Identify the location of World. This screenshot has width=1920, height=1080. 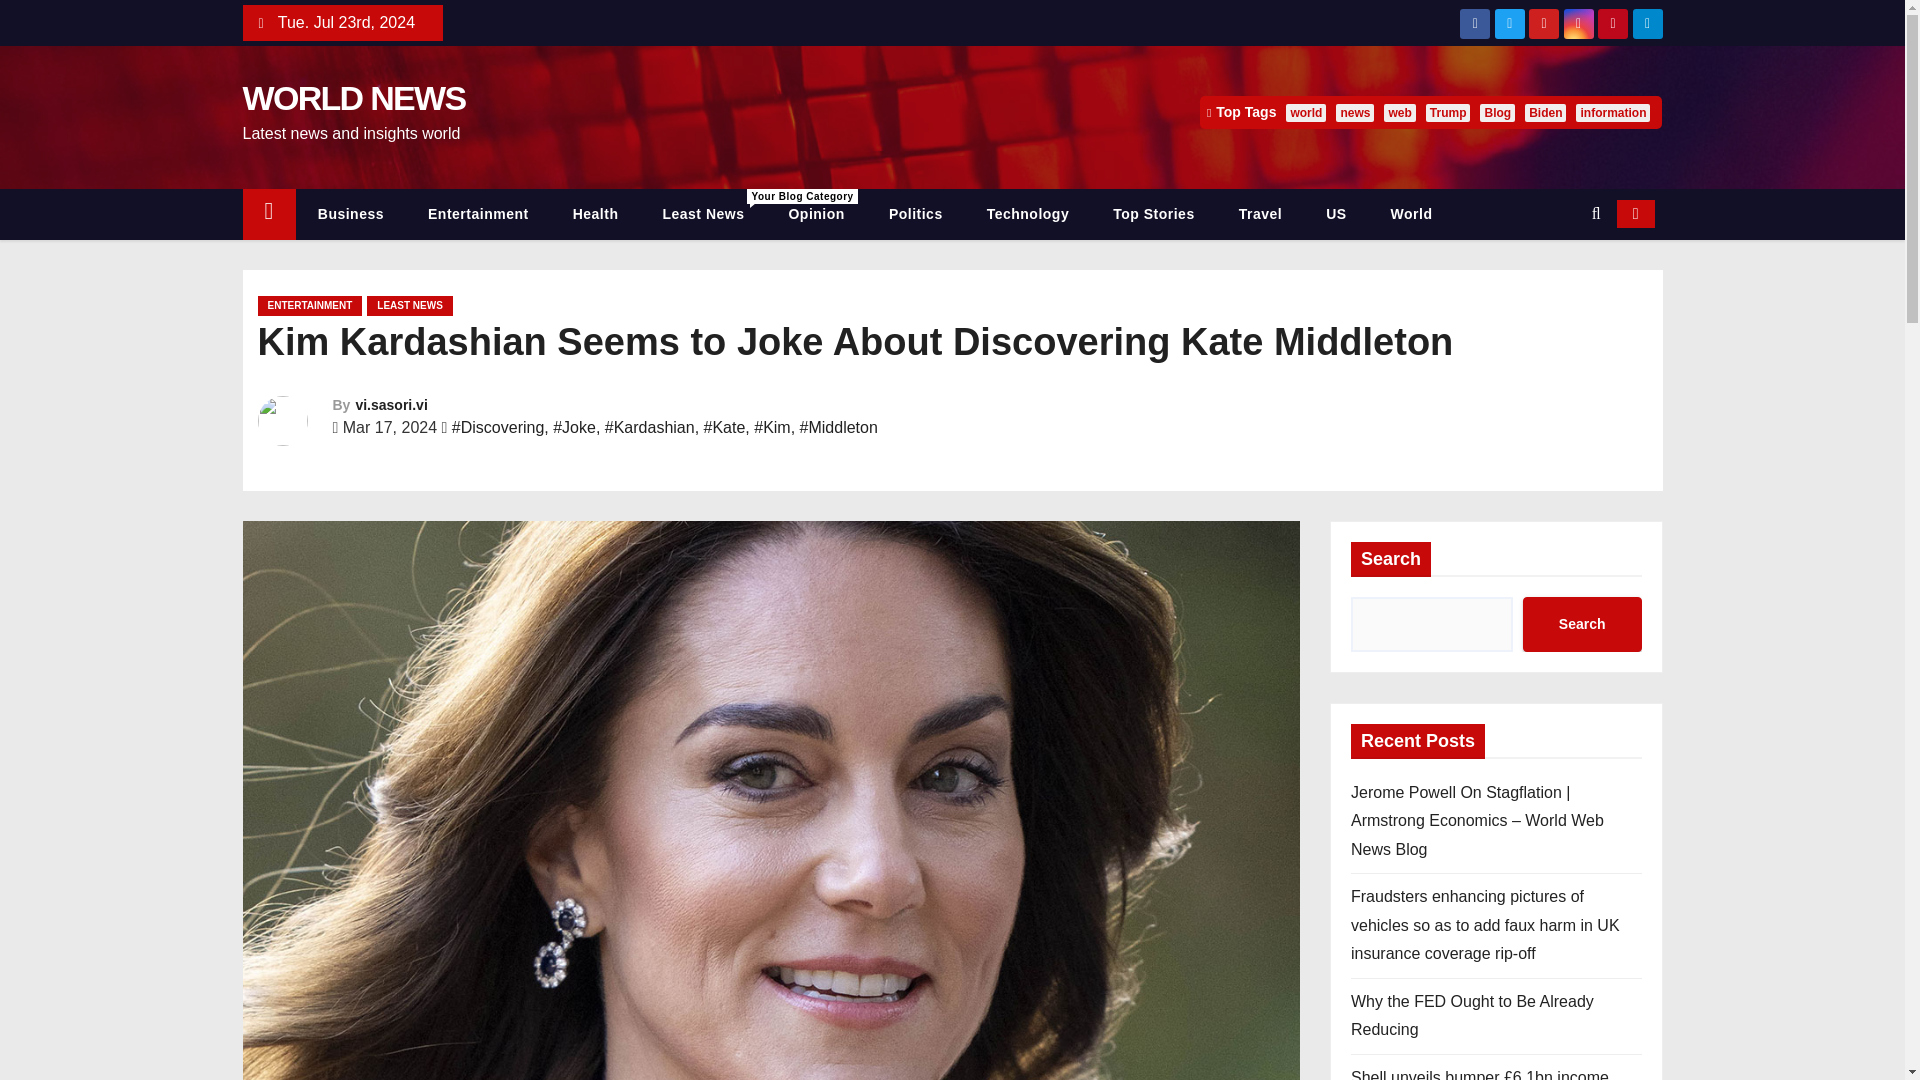
(1412, 214).